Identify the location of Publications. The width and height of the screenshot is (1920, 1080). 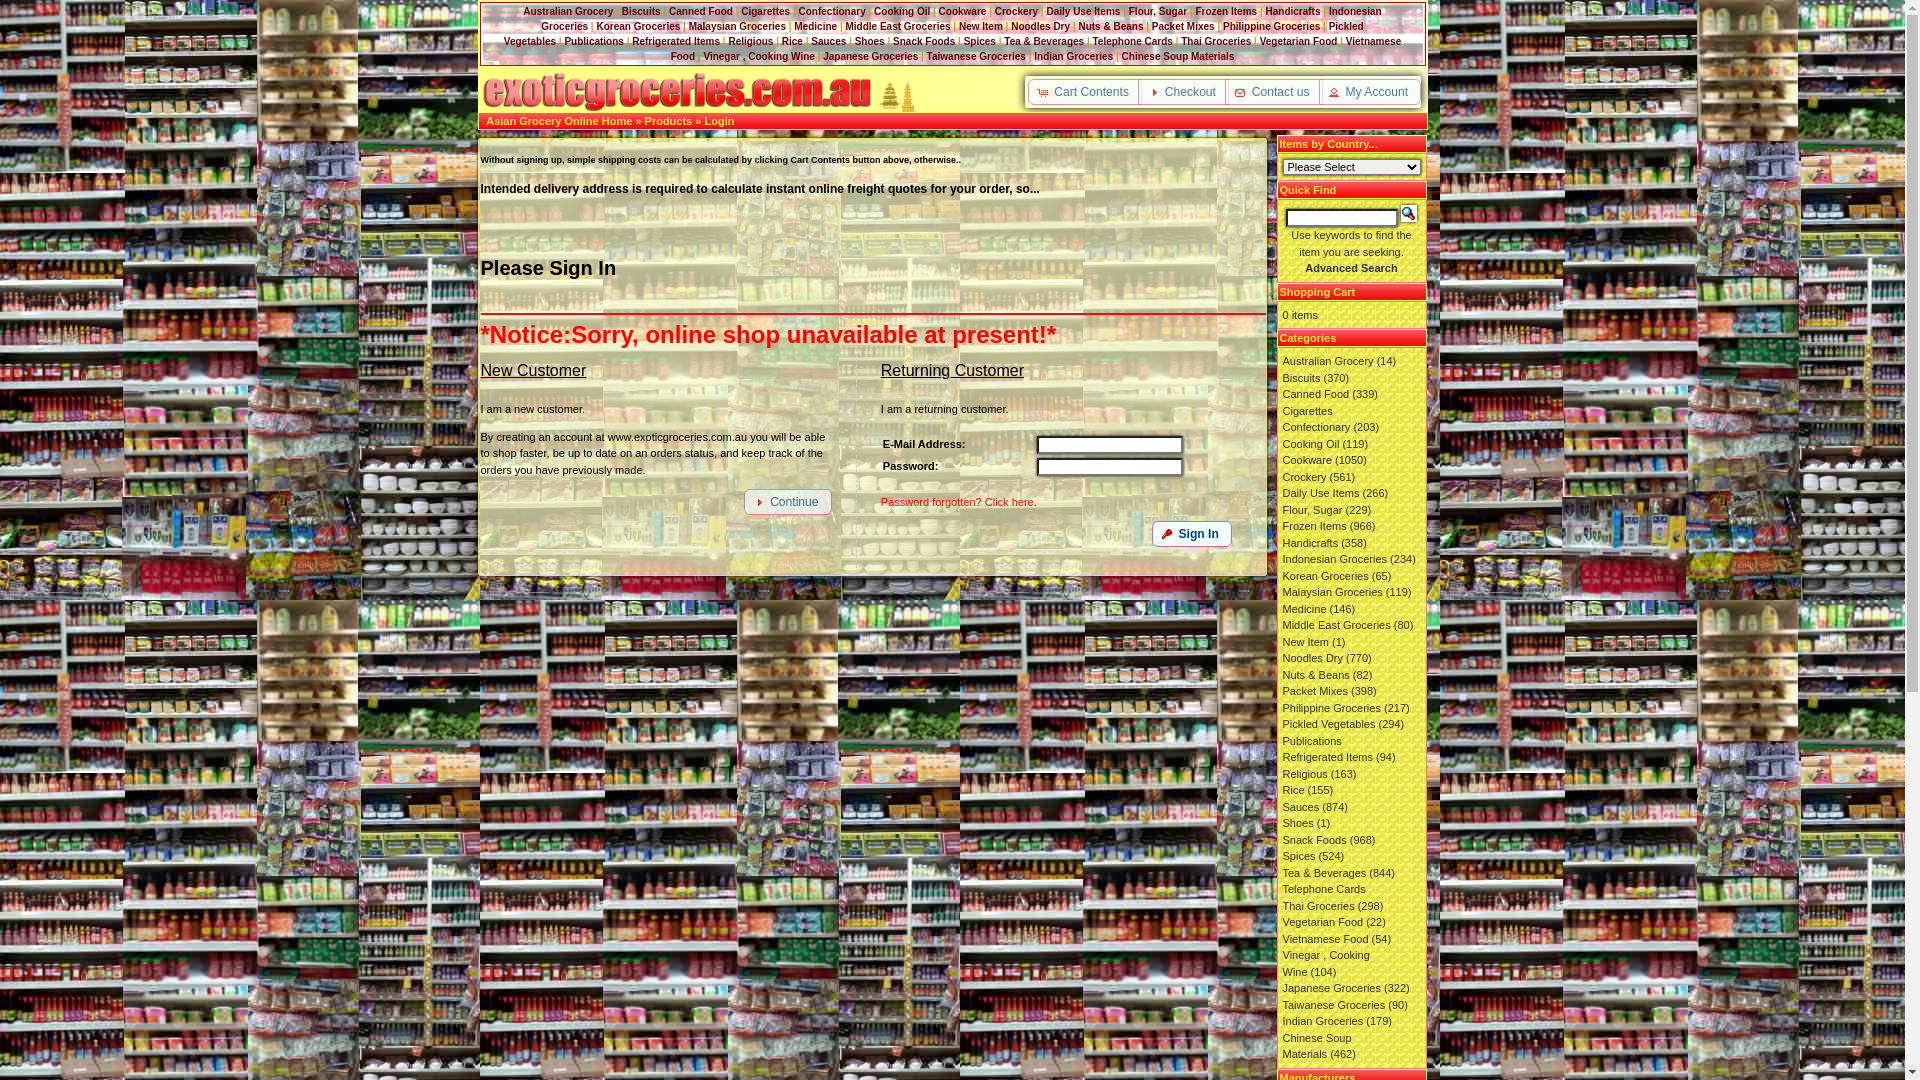
(594, 42).